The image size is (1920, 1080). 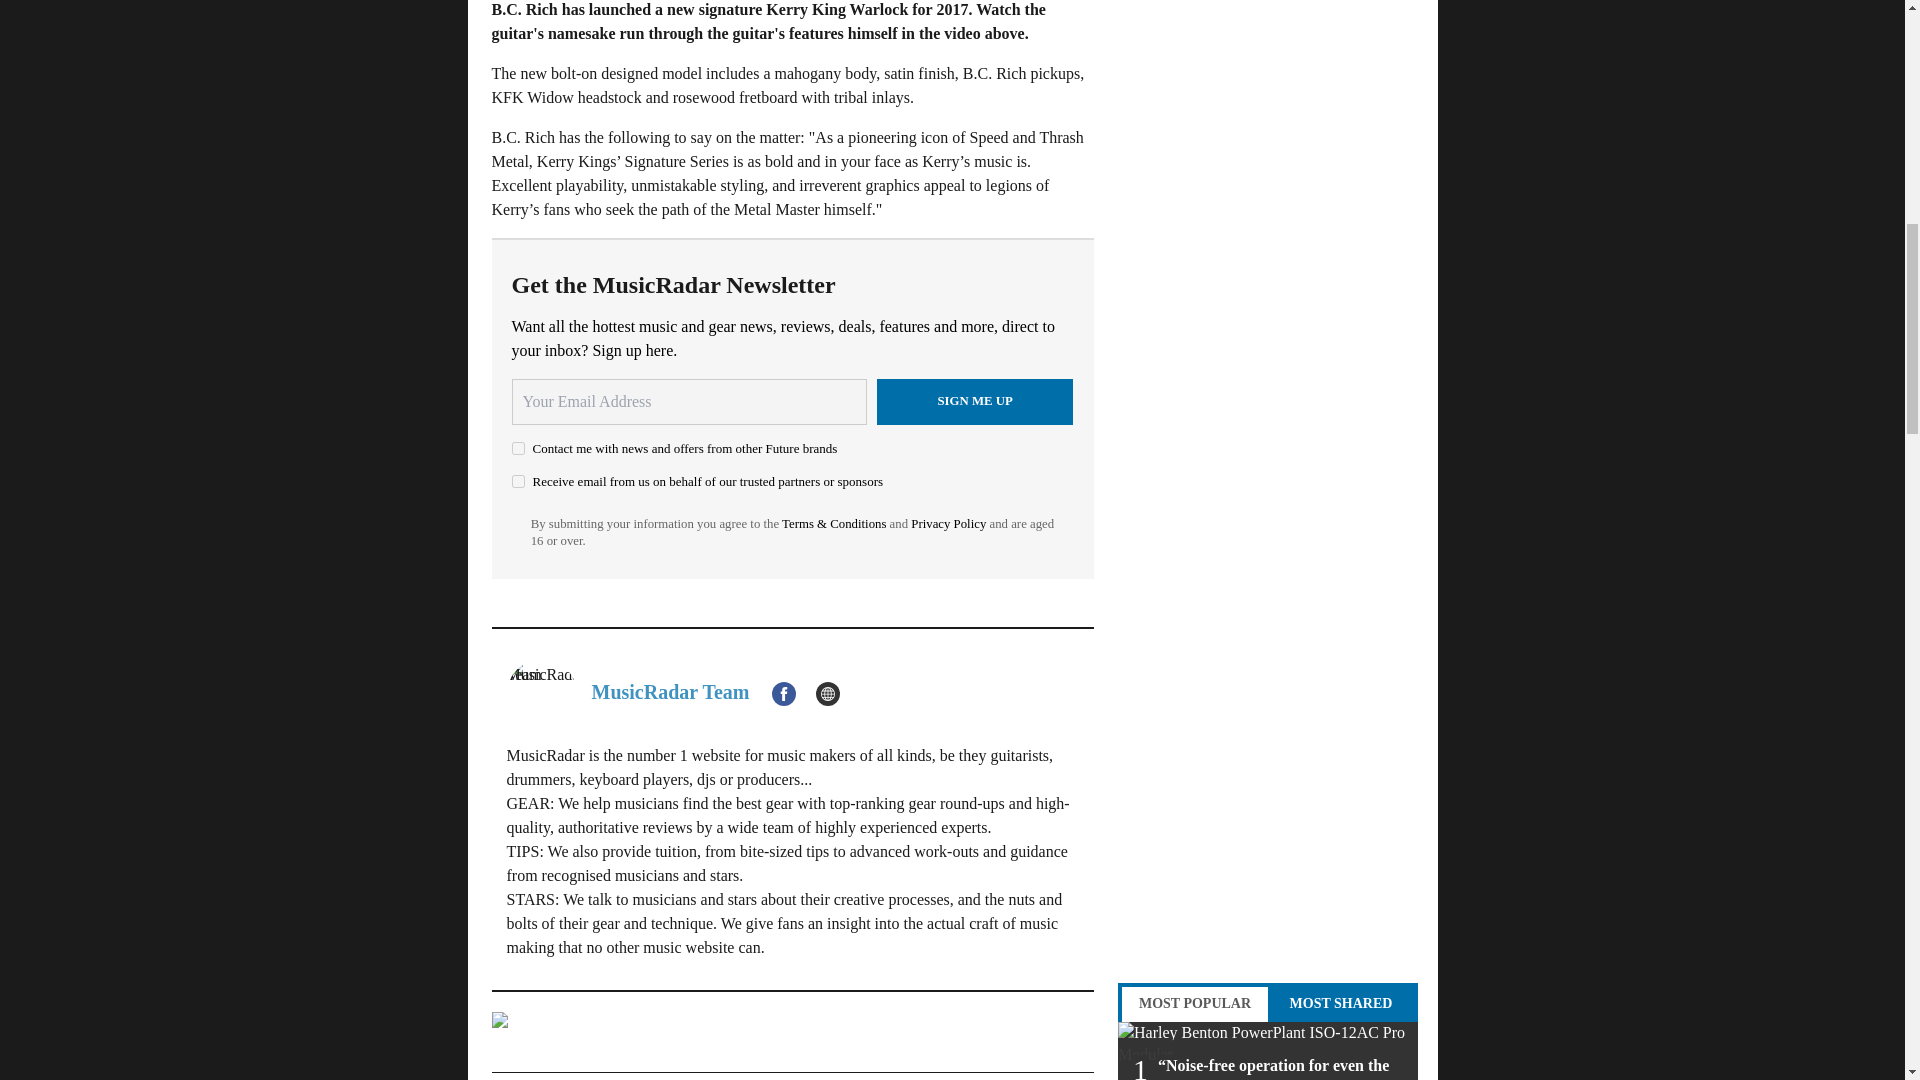 I want to click on on, so click(x=518, y=482).